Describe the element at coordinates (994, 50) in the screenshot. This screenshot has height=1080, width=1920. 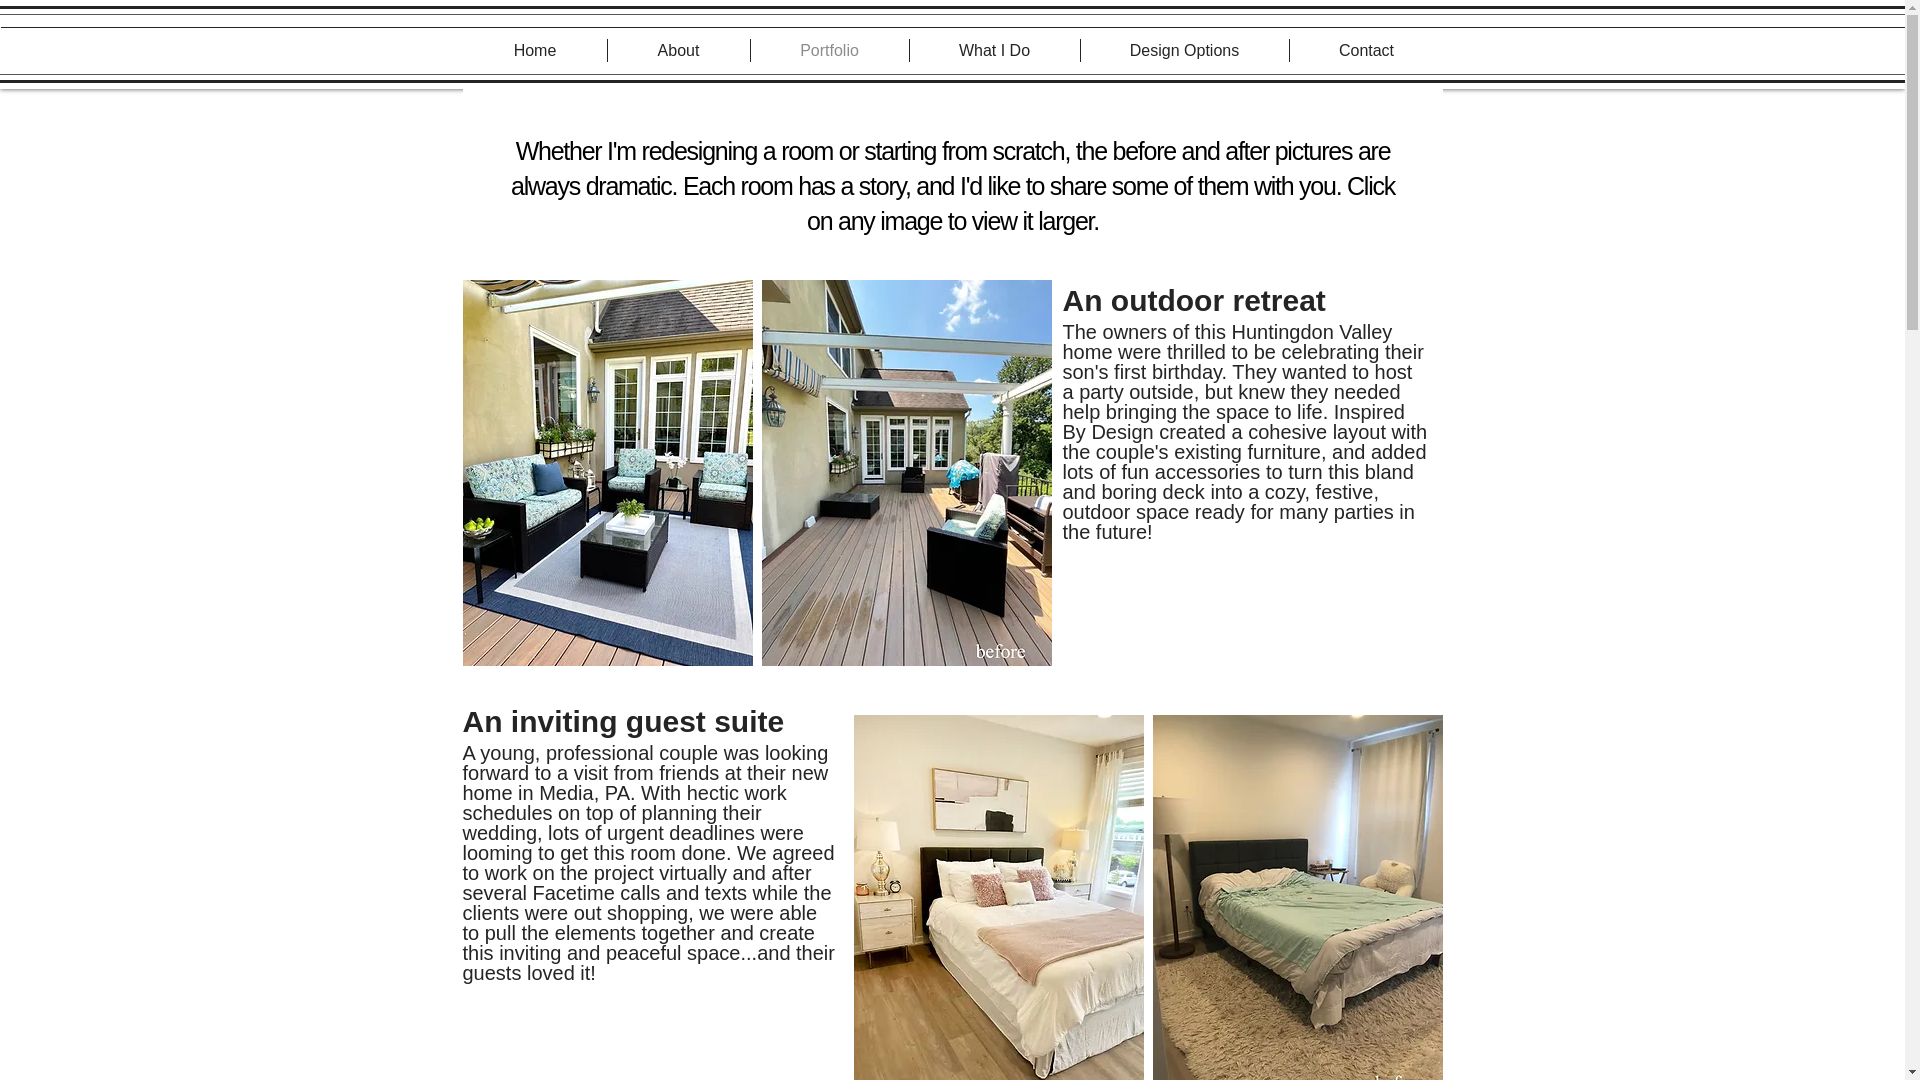
I see `What I Do` at that location.